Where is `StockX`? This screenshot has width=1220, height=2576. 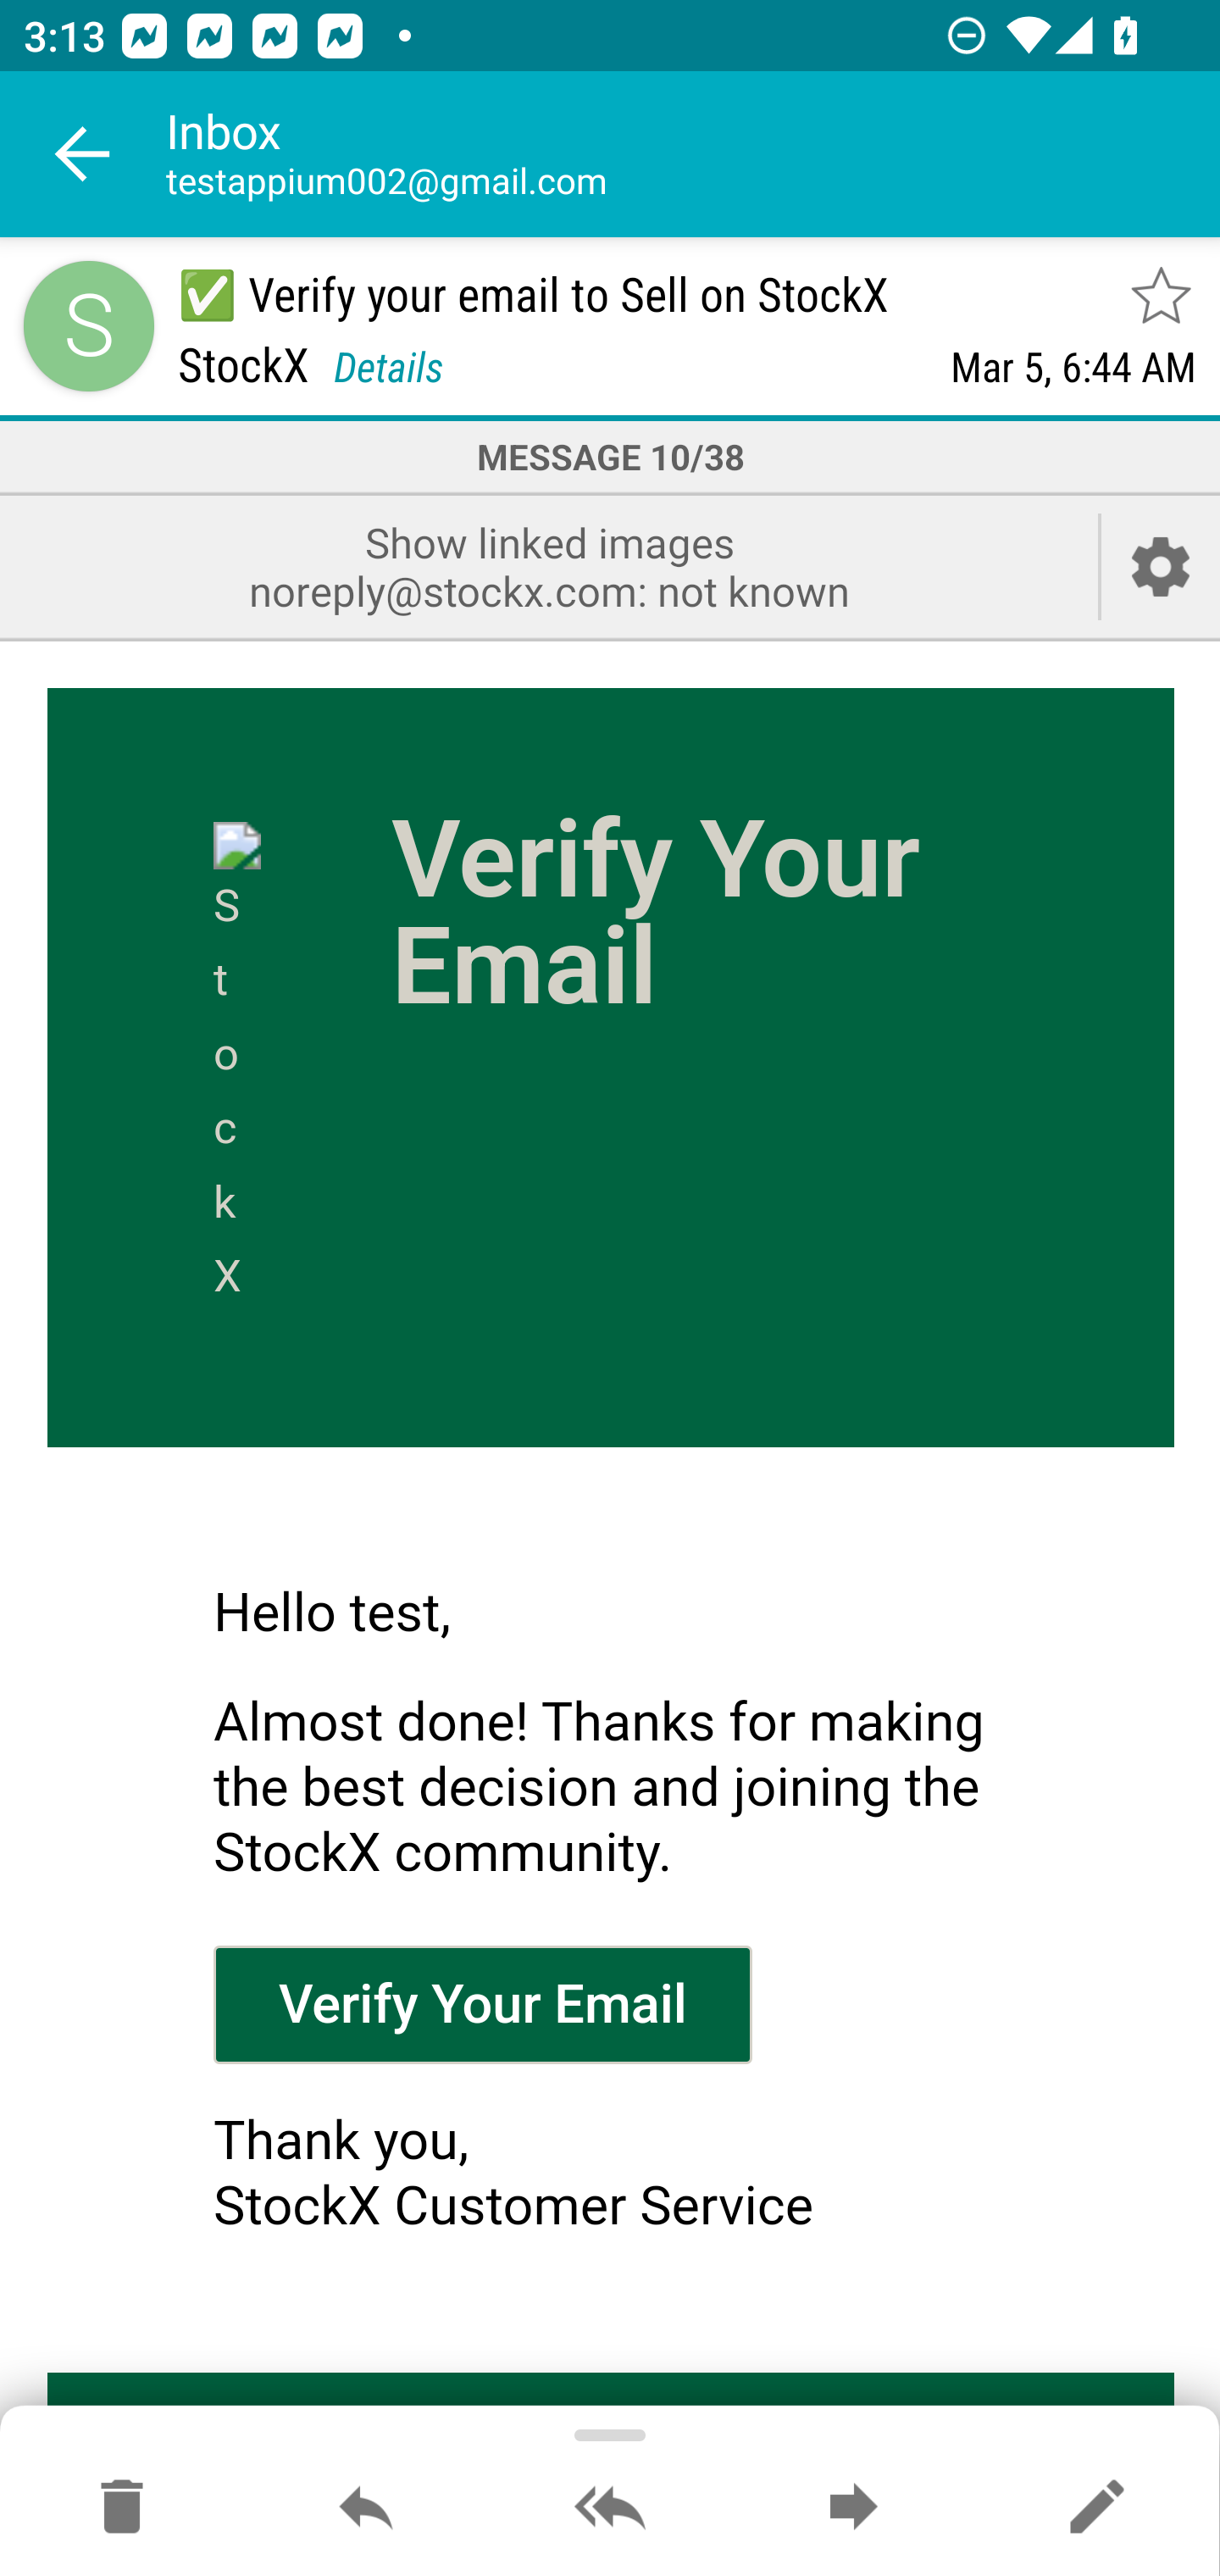 StockX is located at coordinates (238, 1068).